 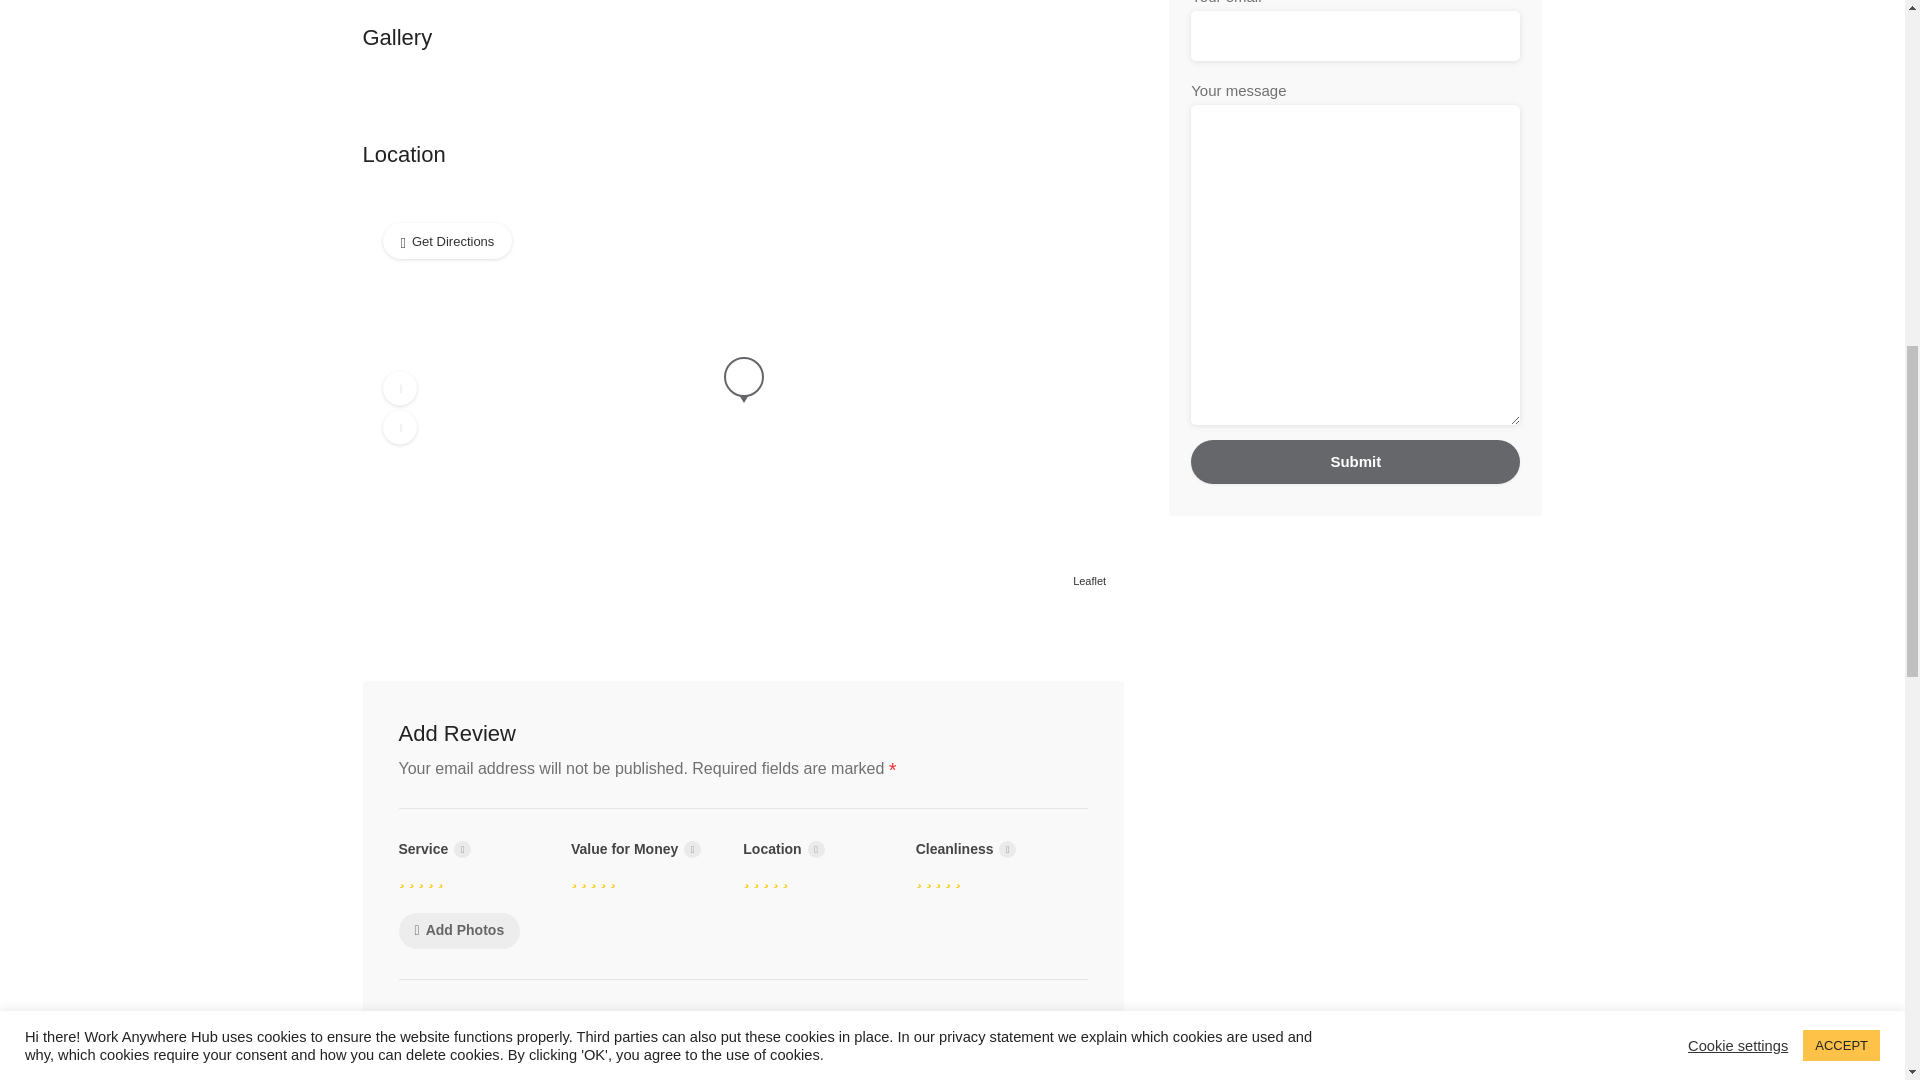 I want to click on Zoom in, so click(x=399, y=388).